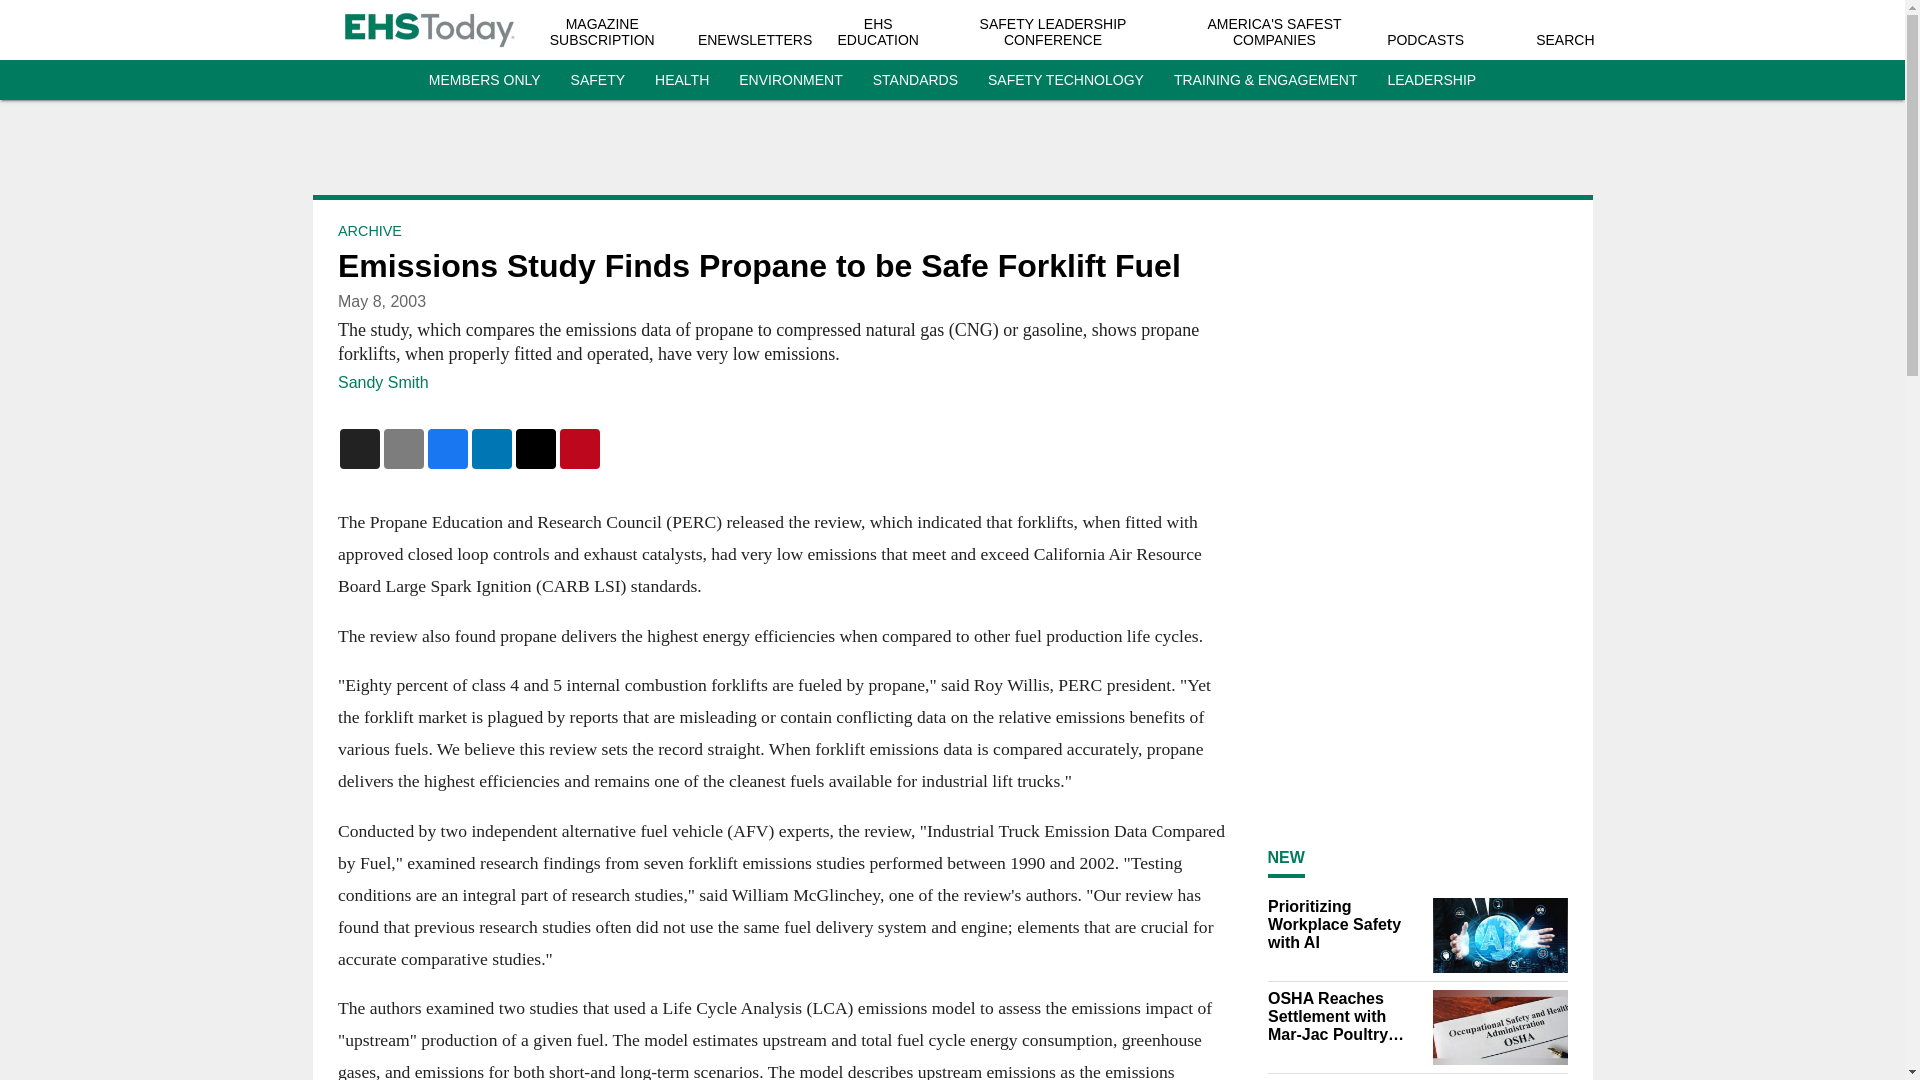 This screenshot has height=1080, width=1920. I want to click on HEALTH, so click(681, 80).